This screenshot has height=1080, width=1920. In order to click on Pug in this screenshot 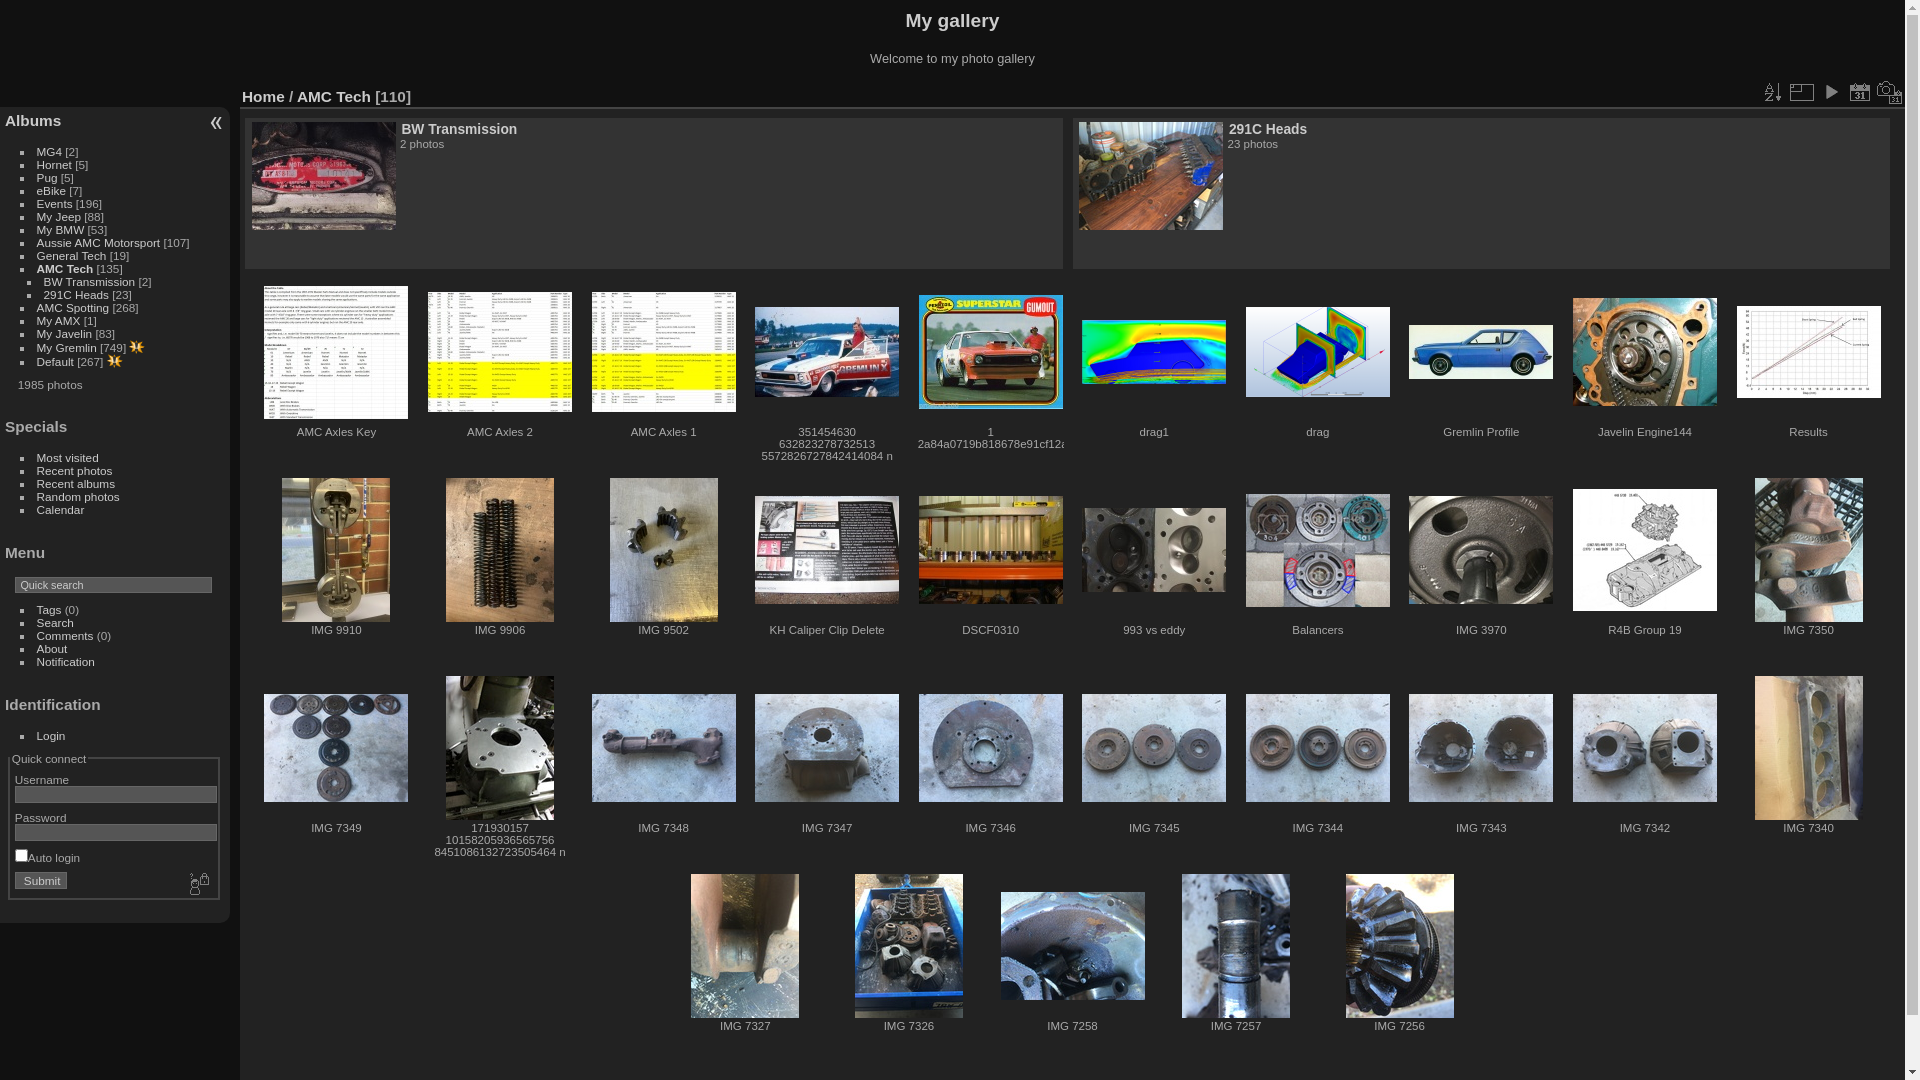, I will do `click(48, 178)`.